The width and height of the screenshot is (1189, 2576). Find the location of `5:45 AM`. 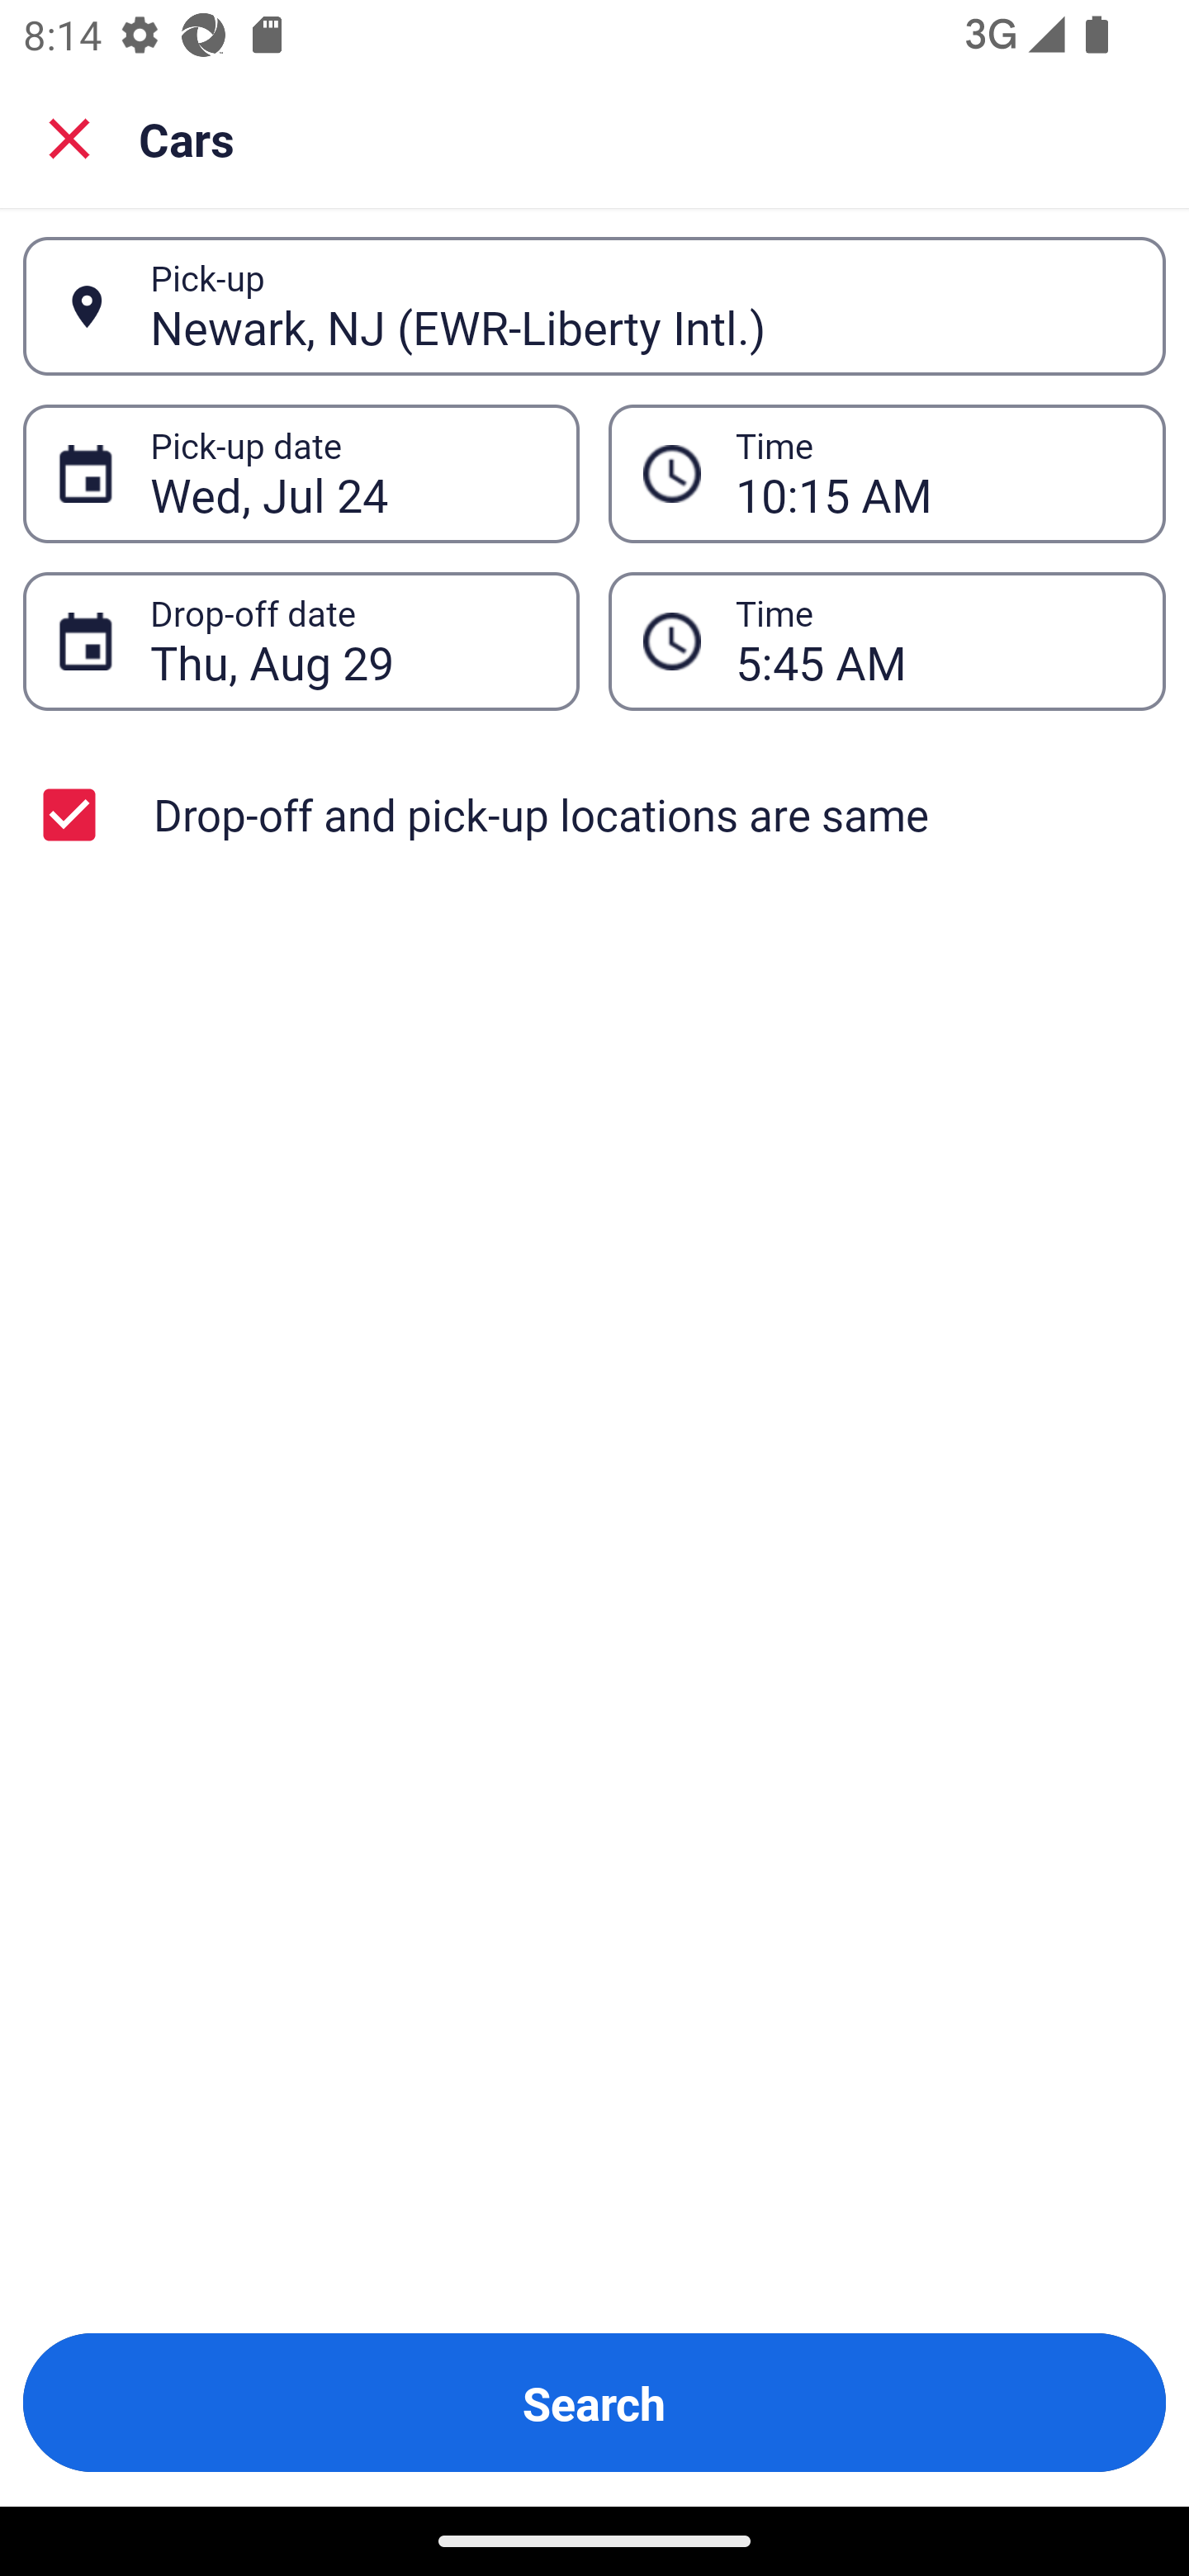

5:45 AM is located at coordinates (933, 641).